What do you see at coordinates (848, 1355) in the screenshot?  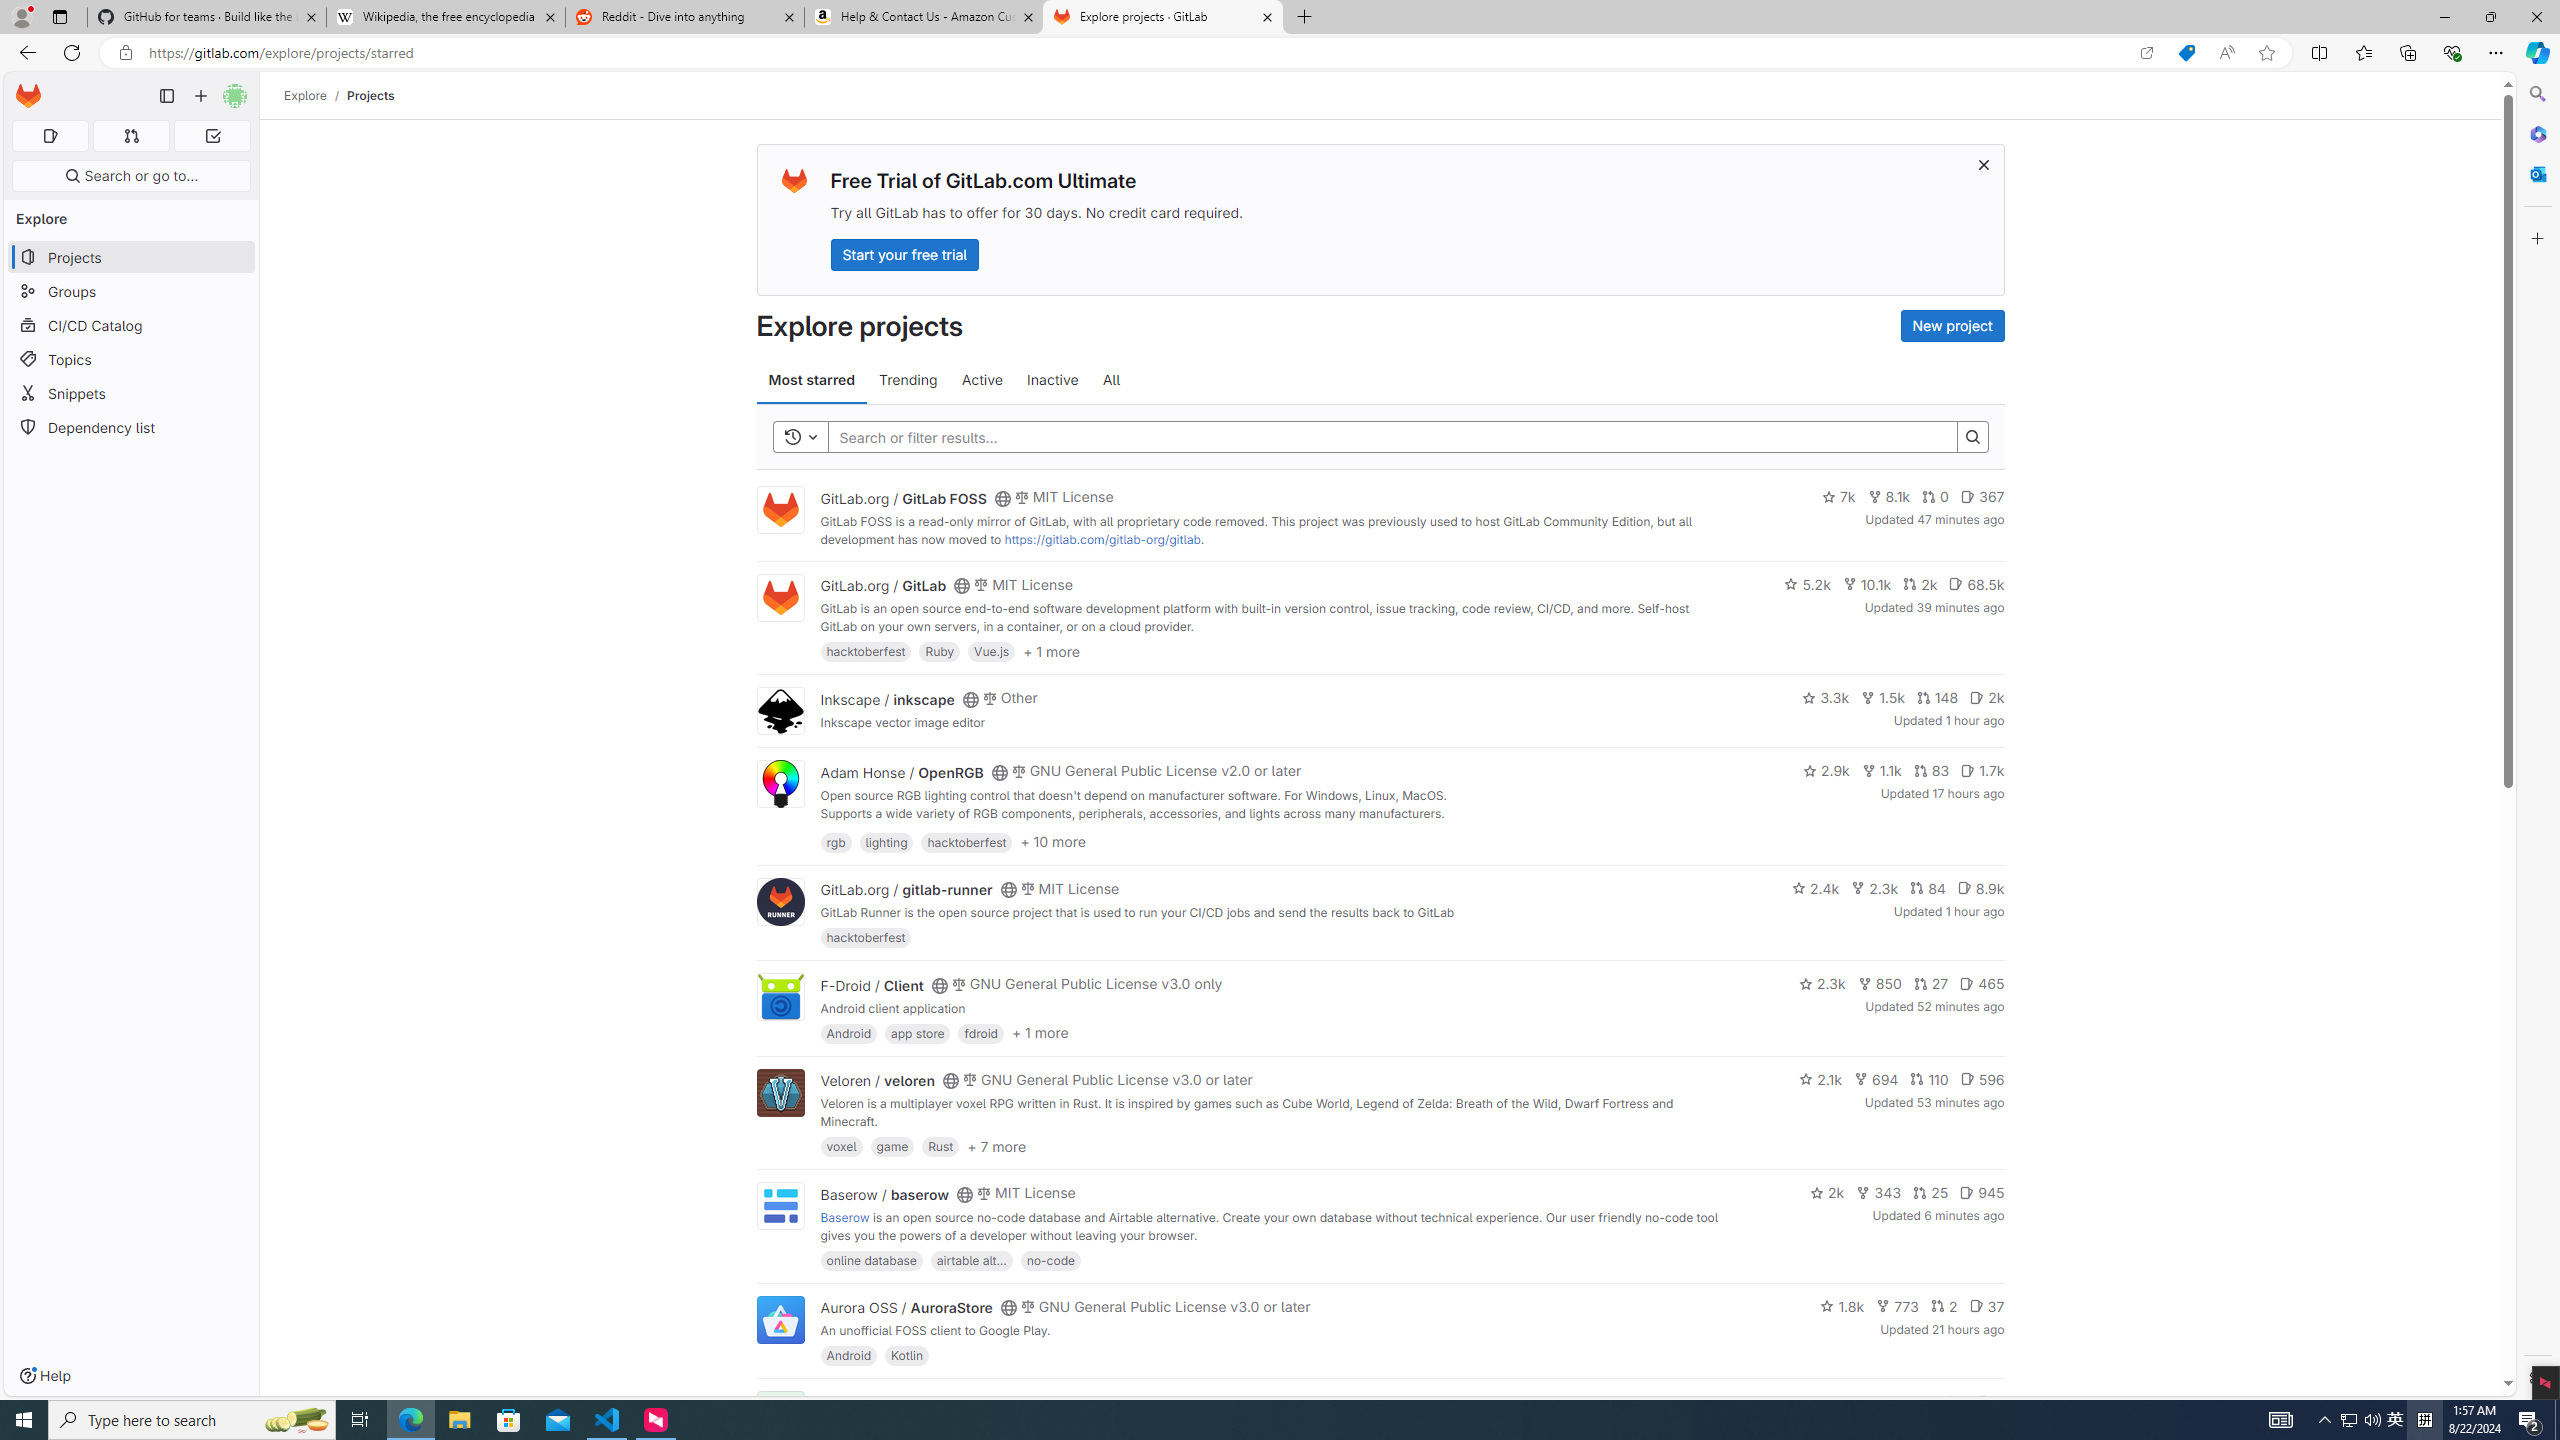 I see `Android` at bounding box center [848, 1355].